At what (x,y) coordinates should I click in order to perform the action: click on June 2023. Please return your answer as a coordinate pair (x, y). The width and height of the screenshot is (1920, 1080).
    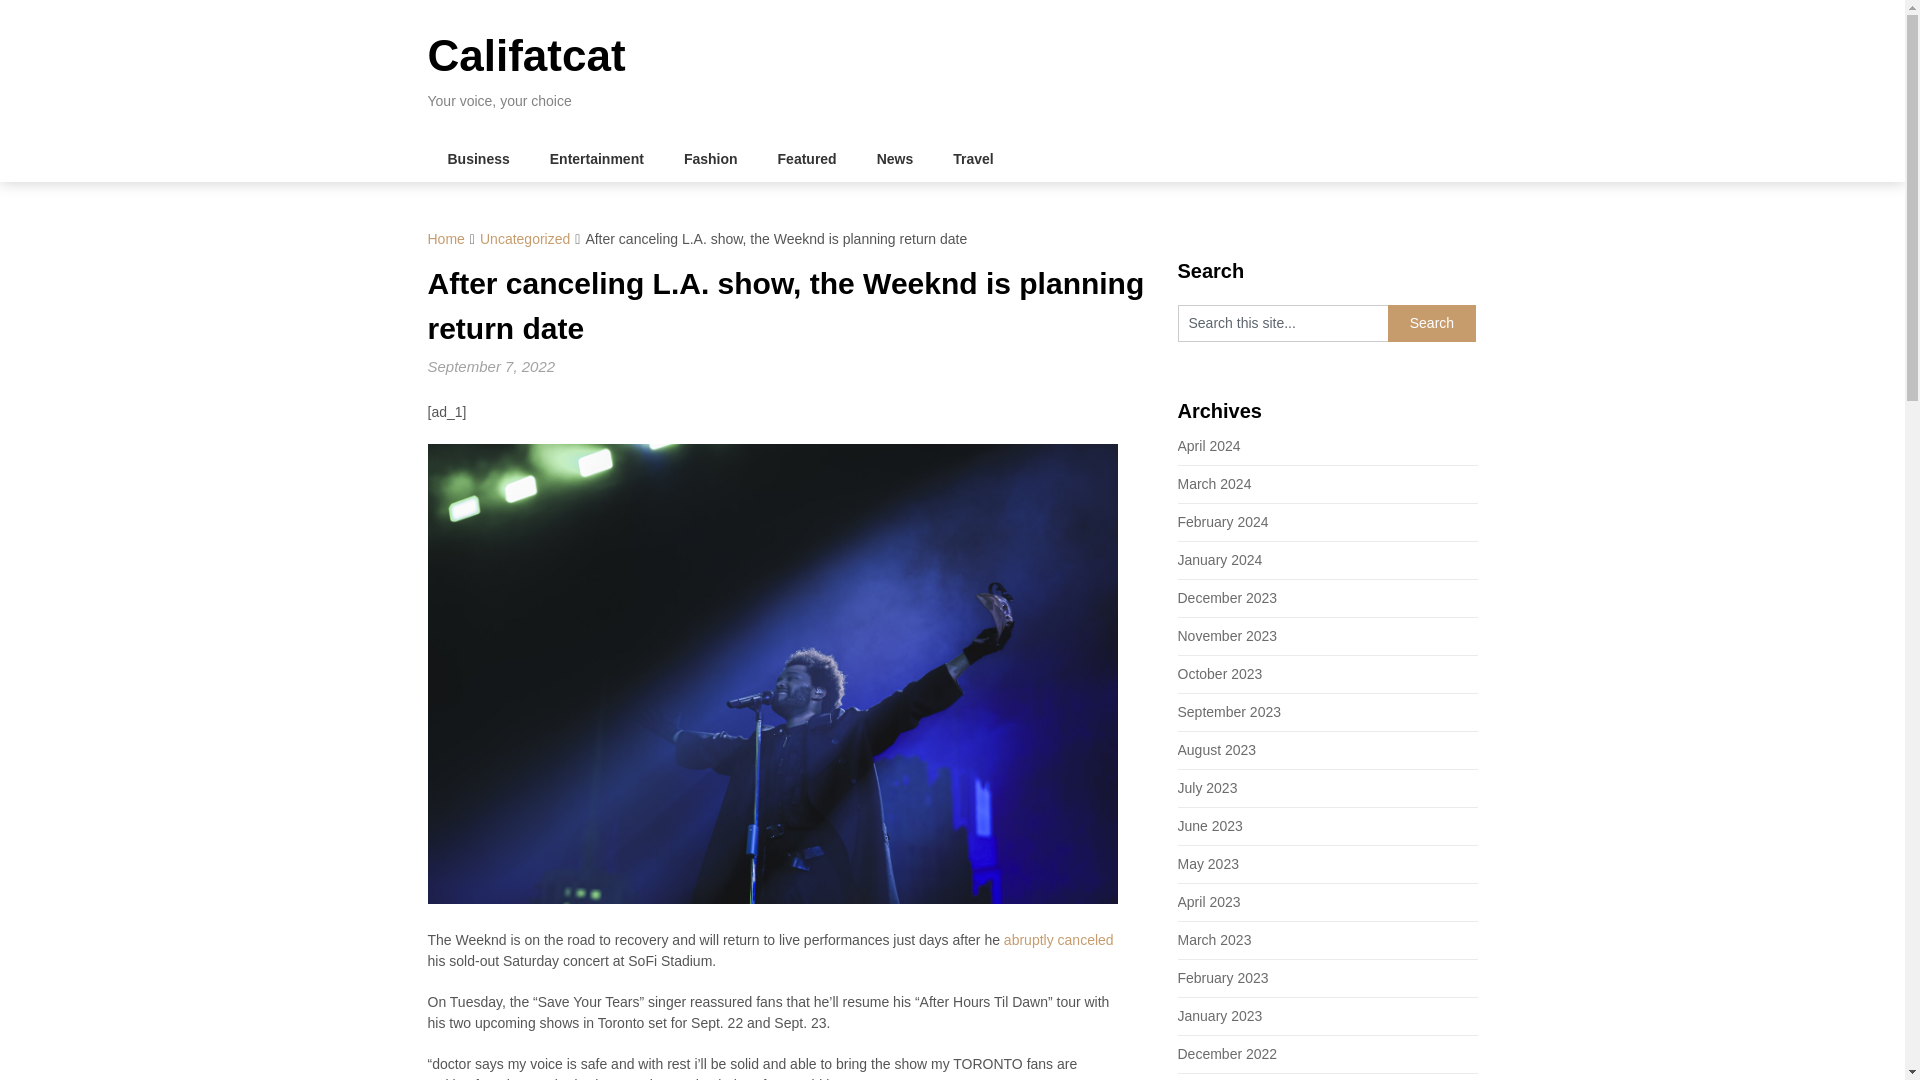
    Looking at the image, I should click on (1210, 825).